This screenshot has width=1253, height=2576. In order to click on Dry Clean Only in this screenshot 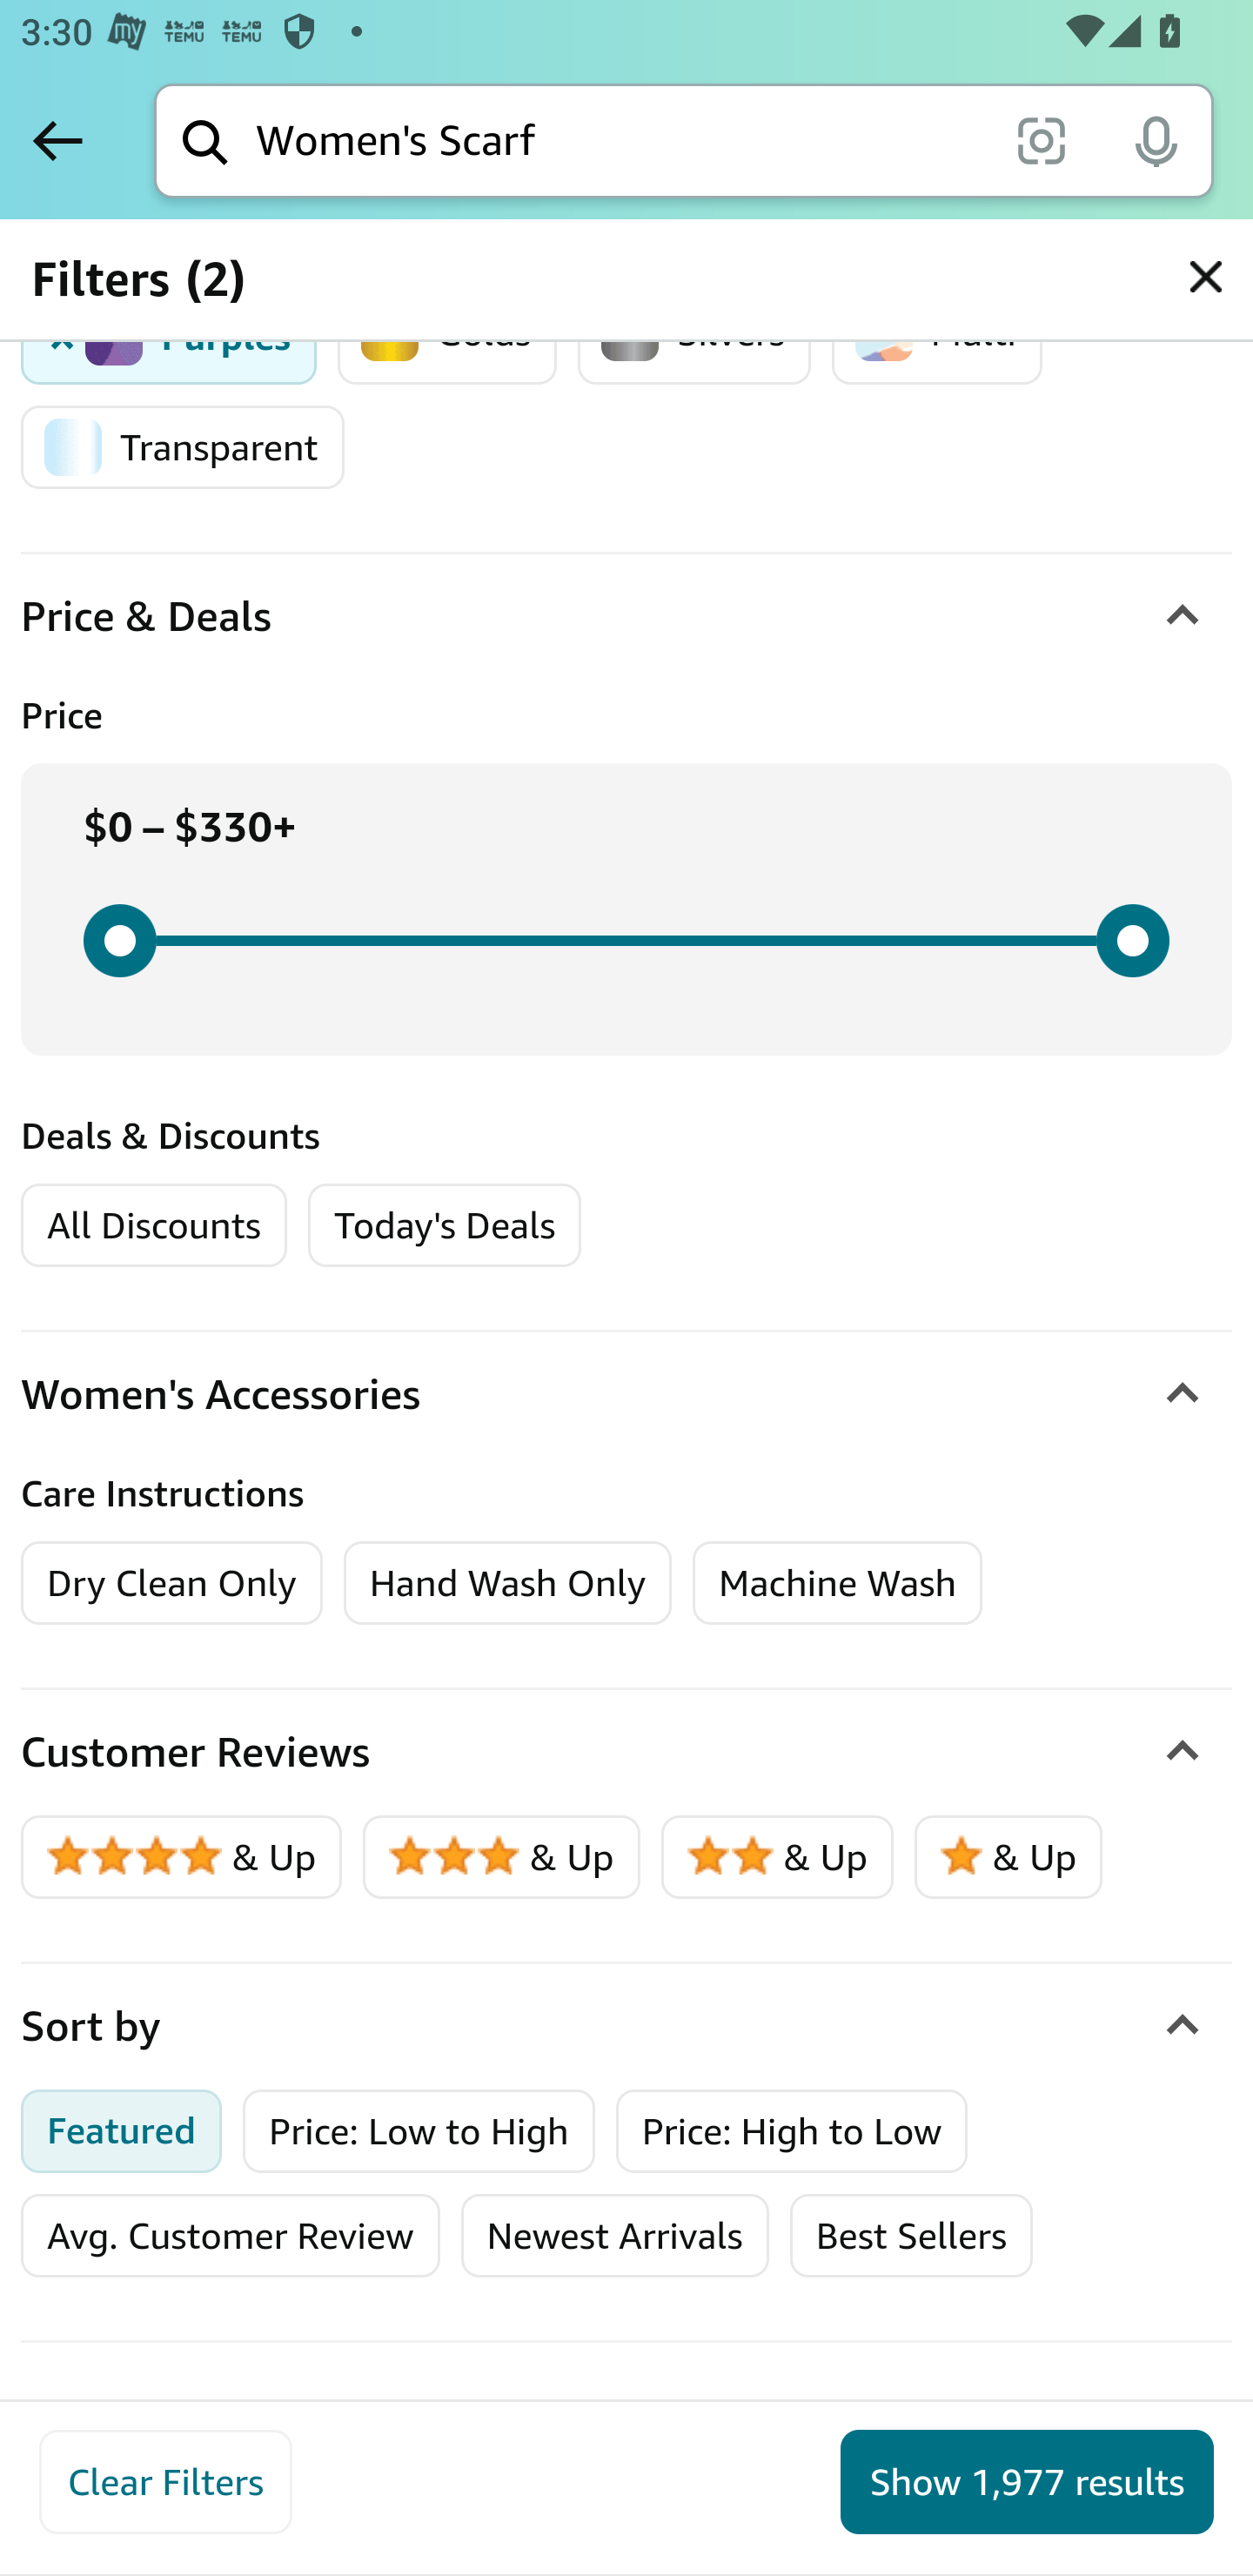, I will do `click(172, 1582)`.